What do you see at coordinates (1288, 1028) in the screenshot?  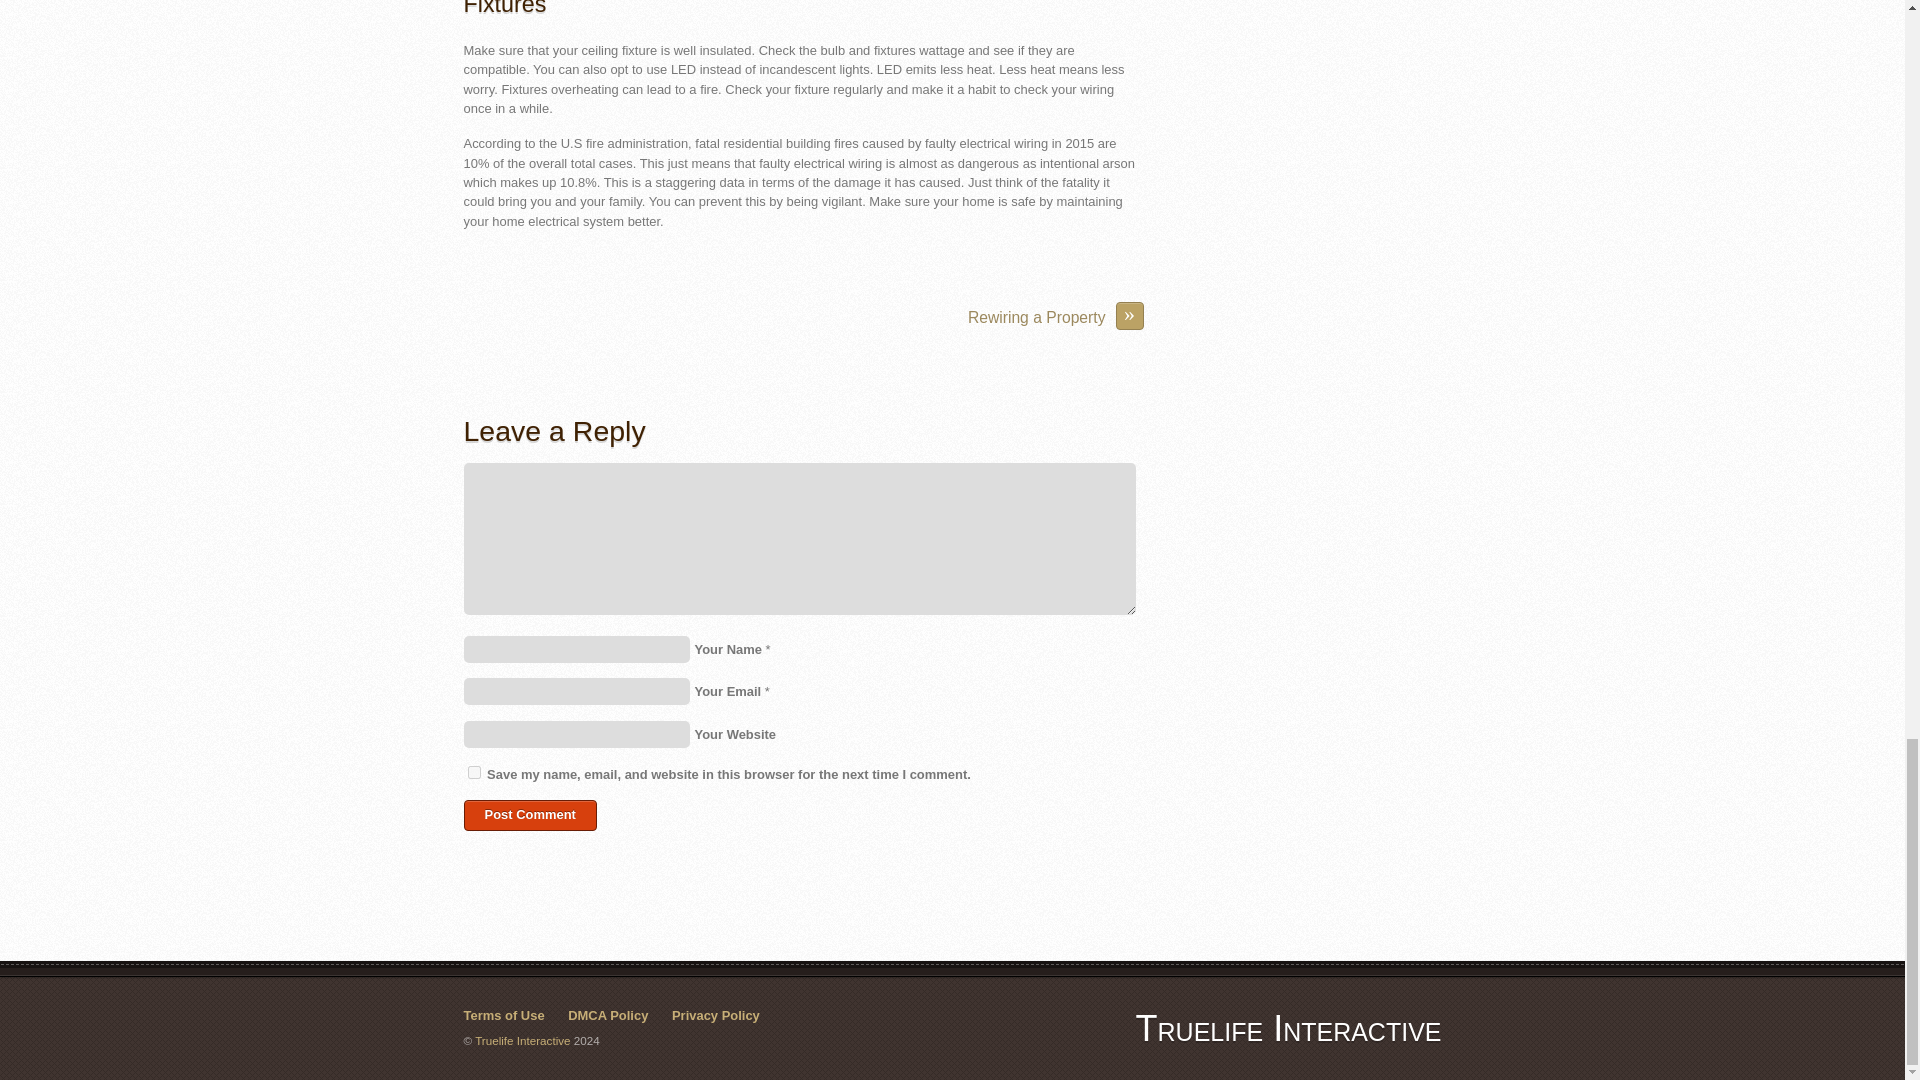 I see `Truelife Interactive` at bounding box center [1288, 1028].